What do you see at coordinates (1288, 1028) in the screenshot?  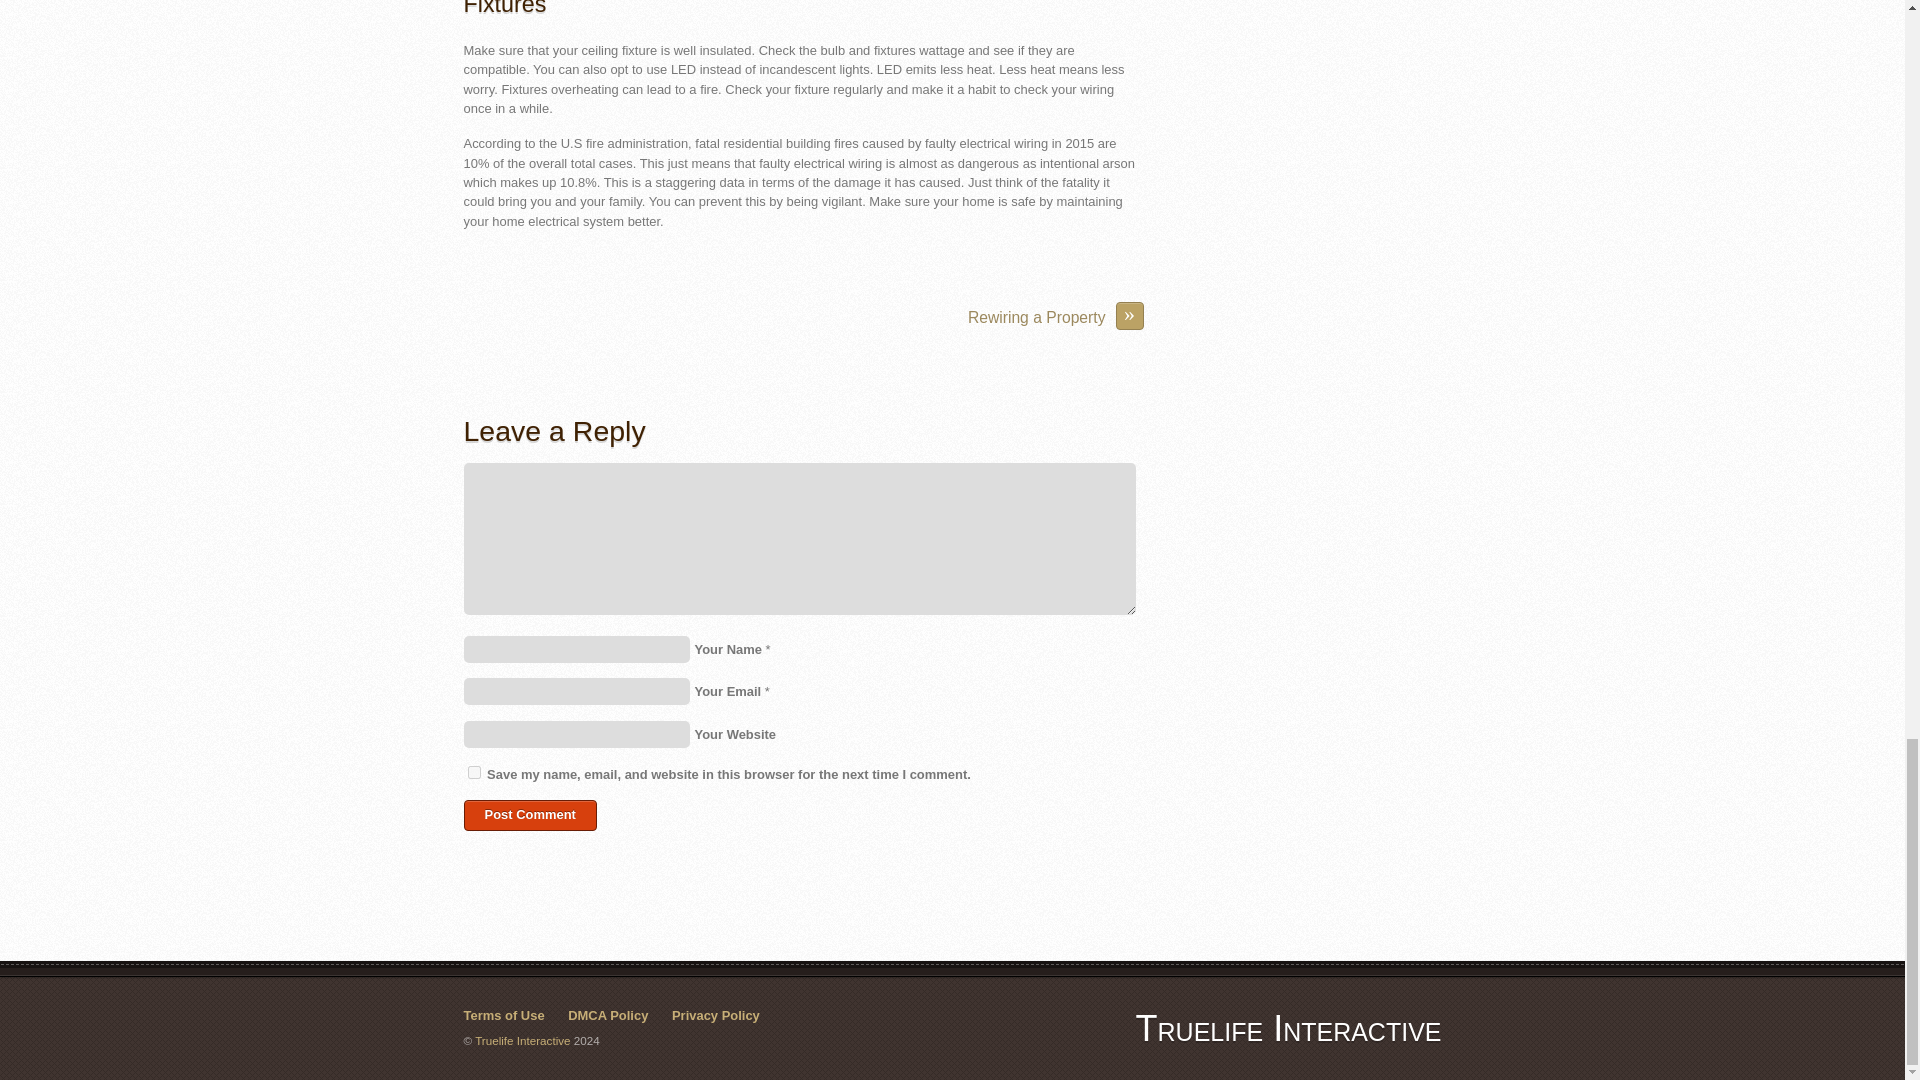 I see `Truelife Interactive` at bounding box center [1288, 1028].